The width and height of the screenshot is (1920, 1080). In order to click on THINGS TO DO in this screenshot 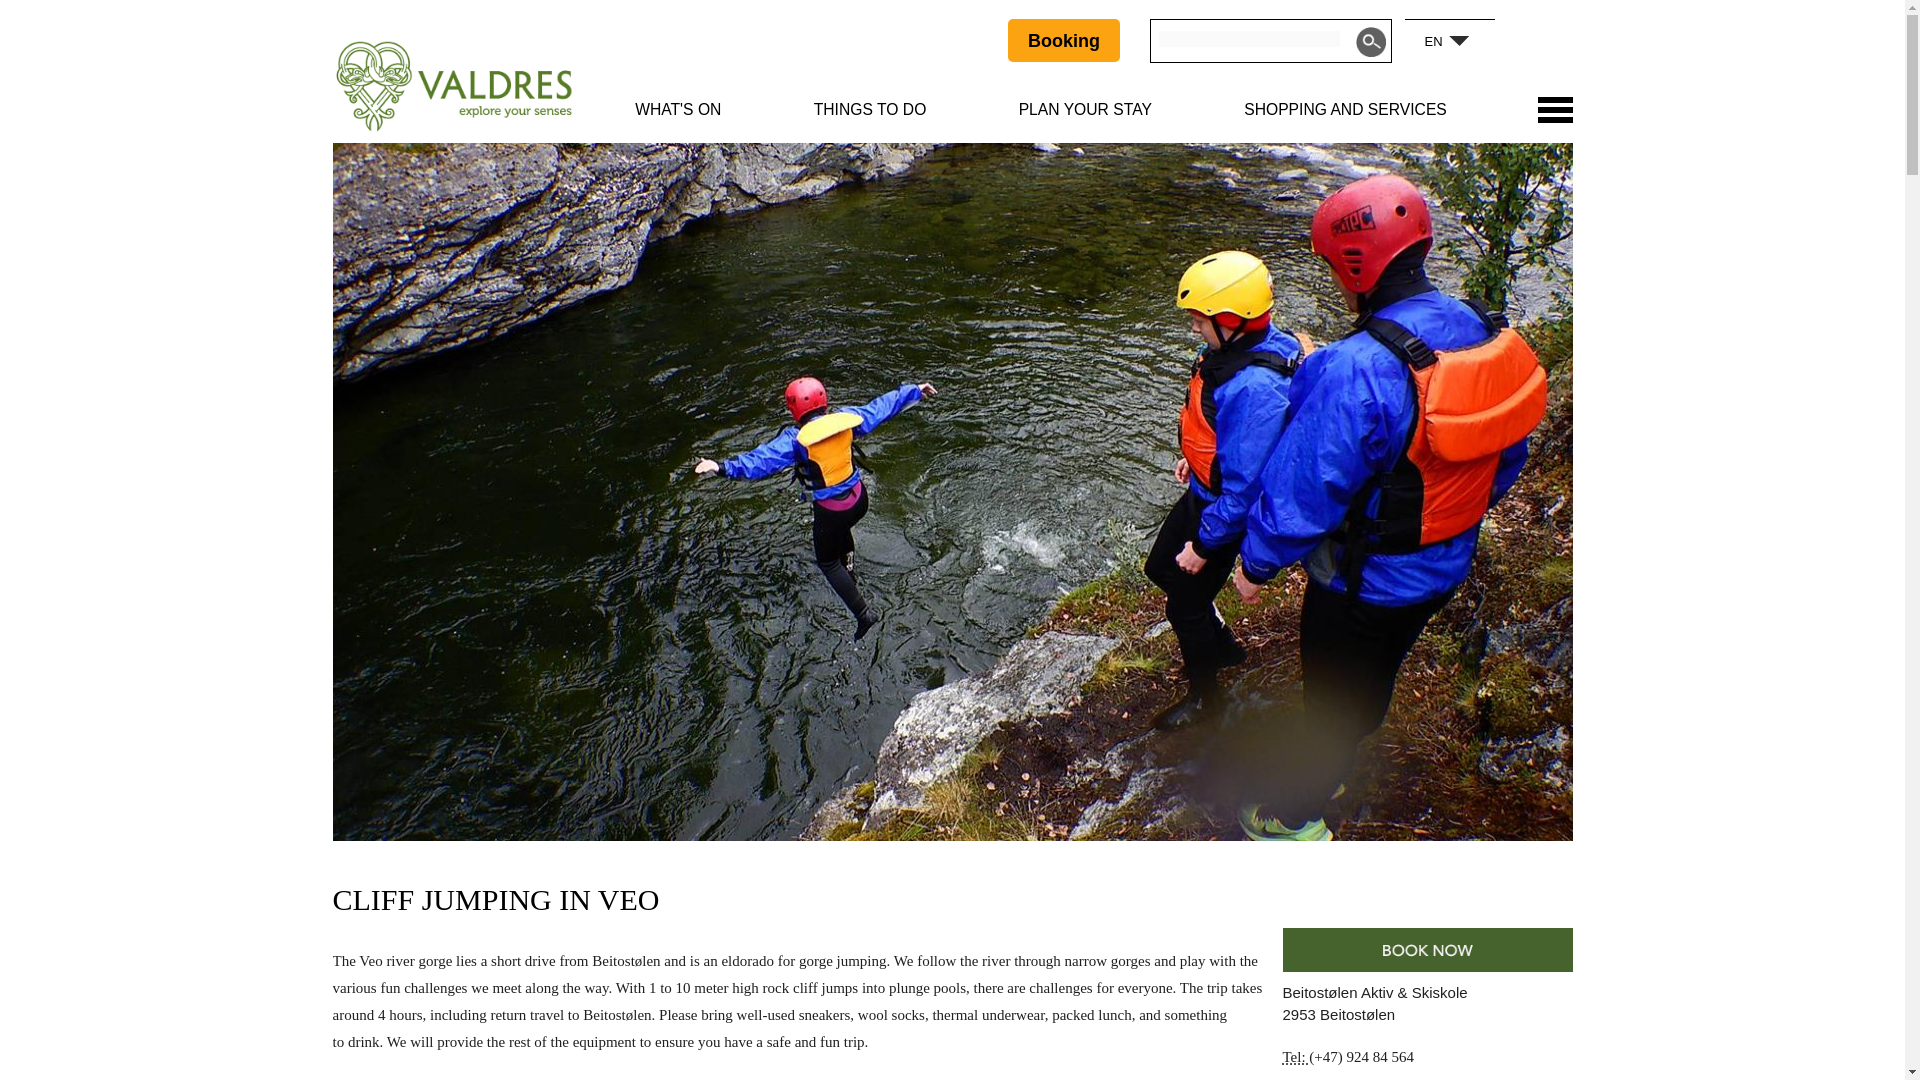, I will do `click(870, 109)`.